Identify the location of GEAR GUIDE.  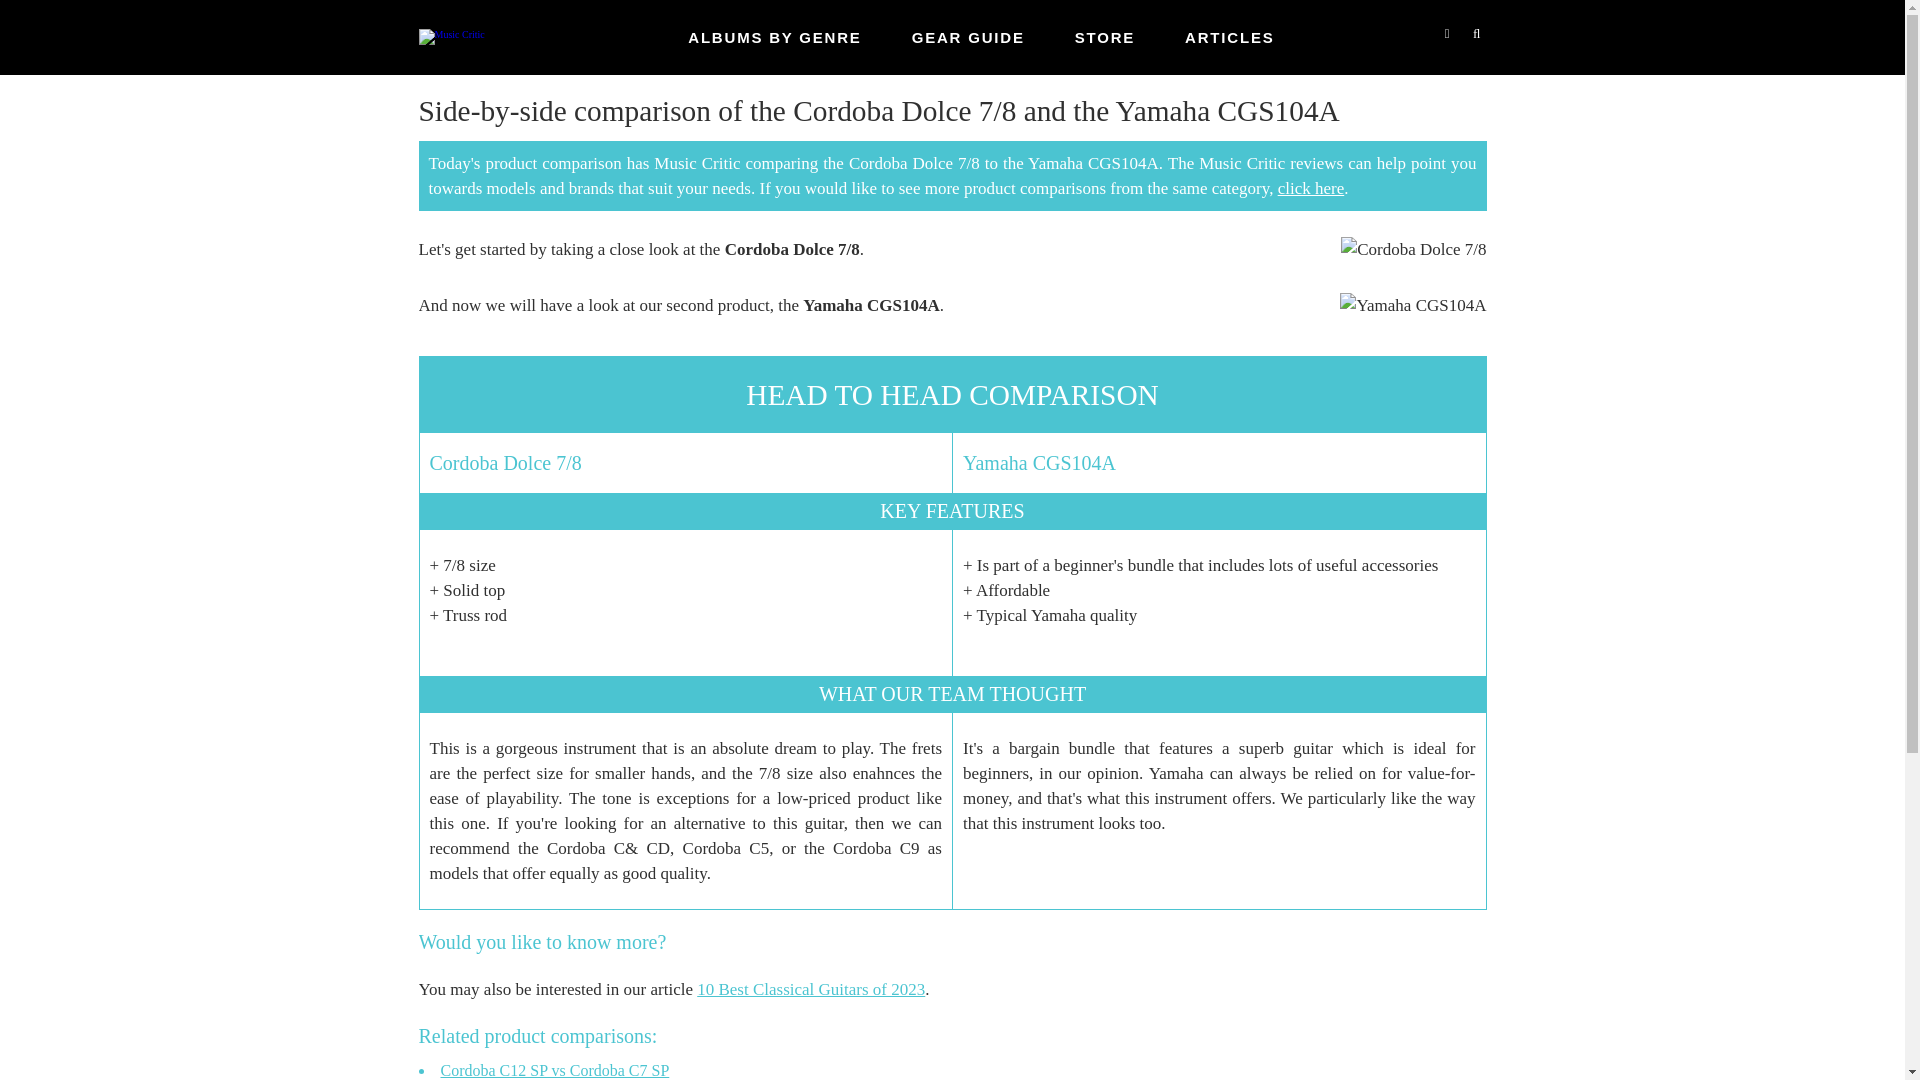
(968, 38).